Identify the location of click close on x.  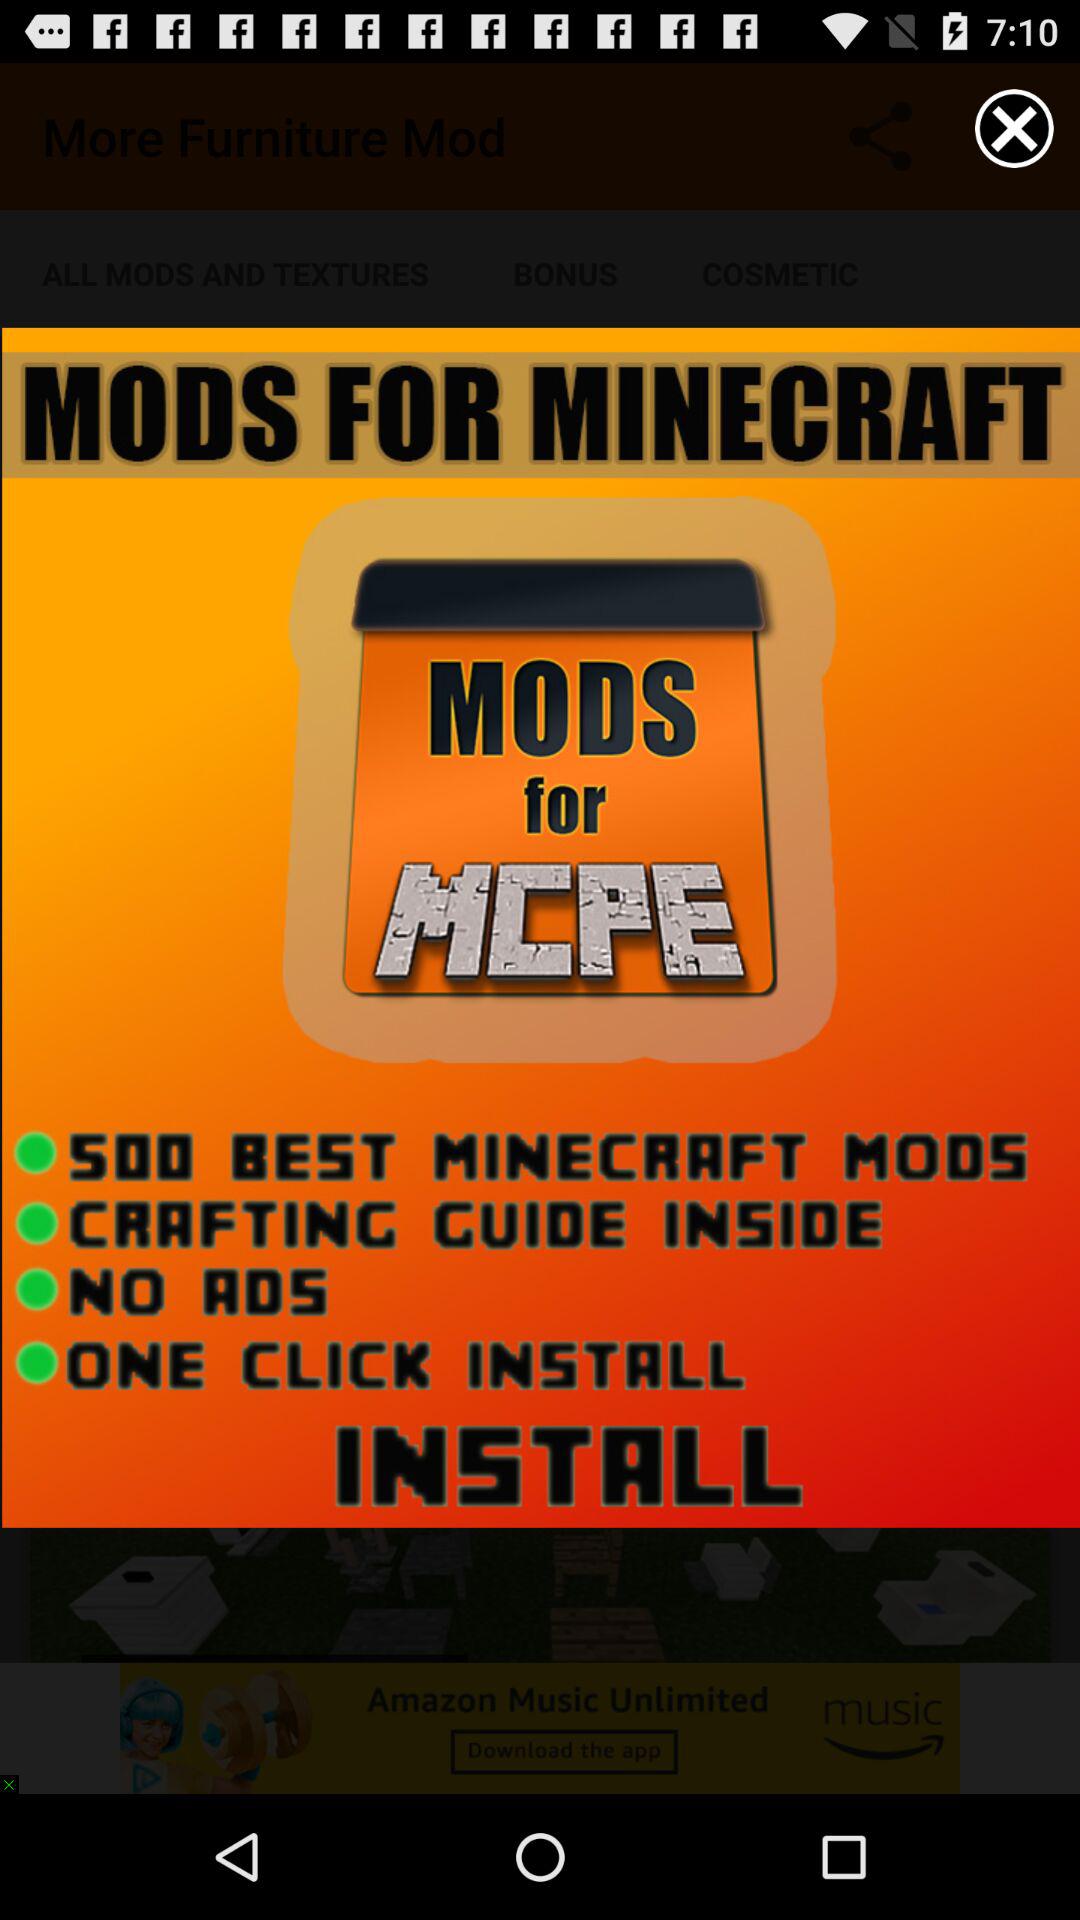
(1014, 128).